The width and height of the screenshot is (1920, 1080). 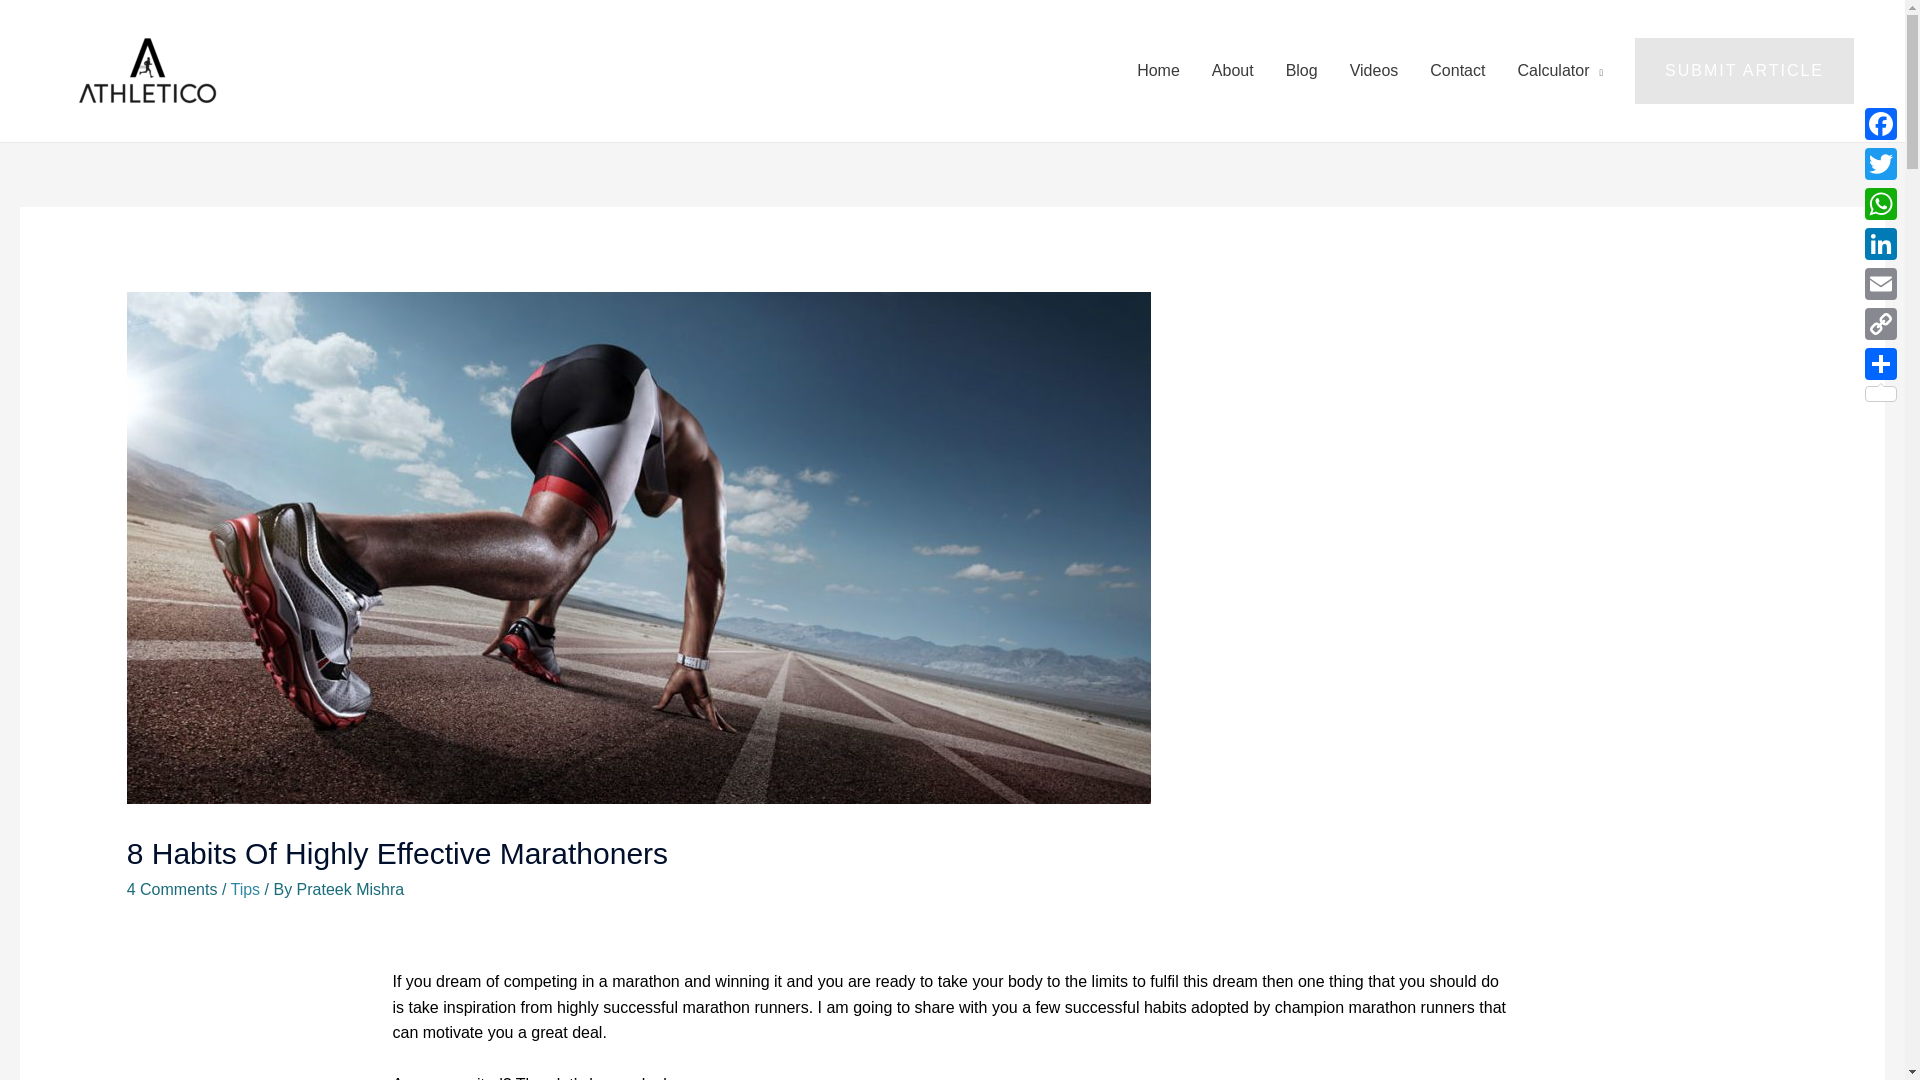 I want to click on Blog, so click(x=1302, y=70).